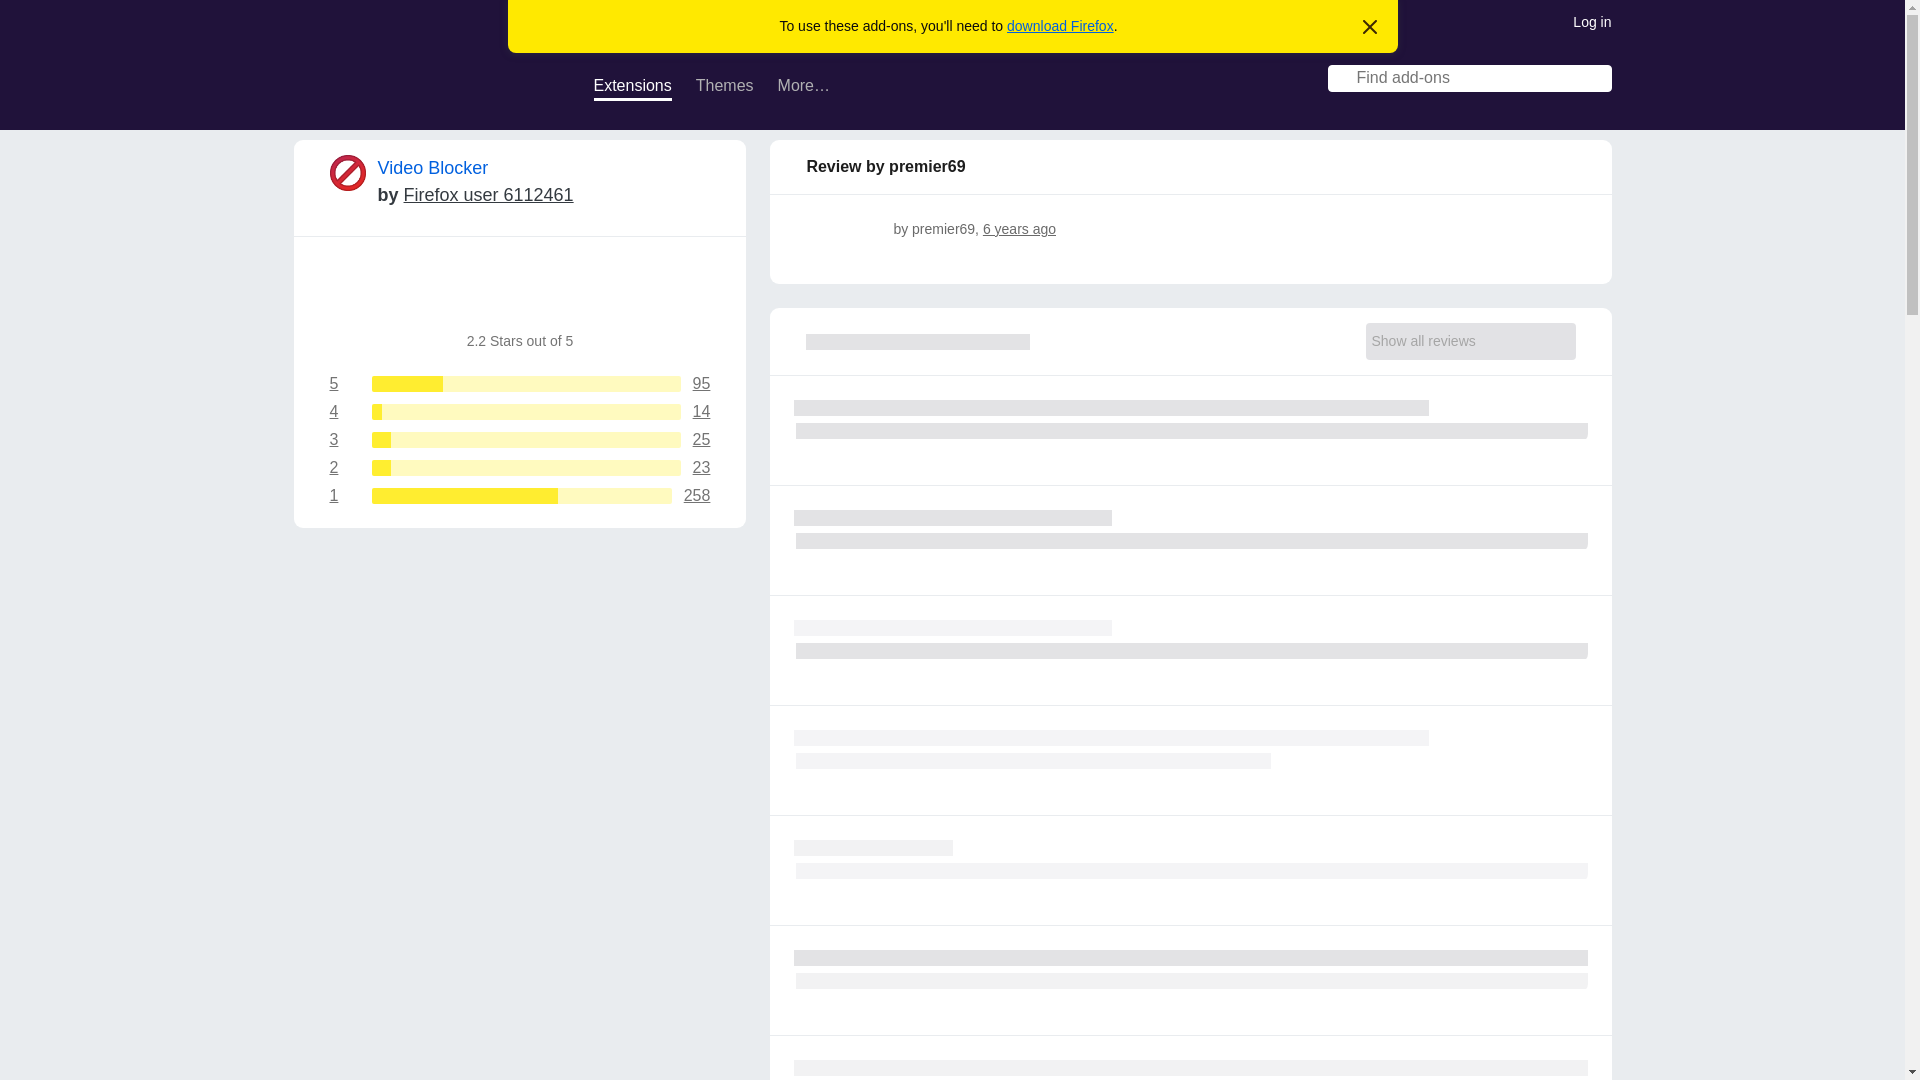 The image size is (1920, 1080). Describe the element at coordinates (520, 468) in the screenshot. I see `Read all 23 two-star reviews` at that location.